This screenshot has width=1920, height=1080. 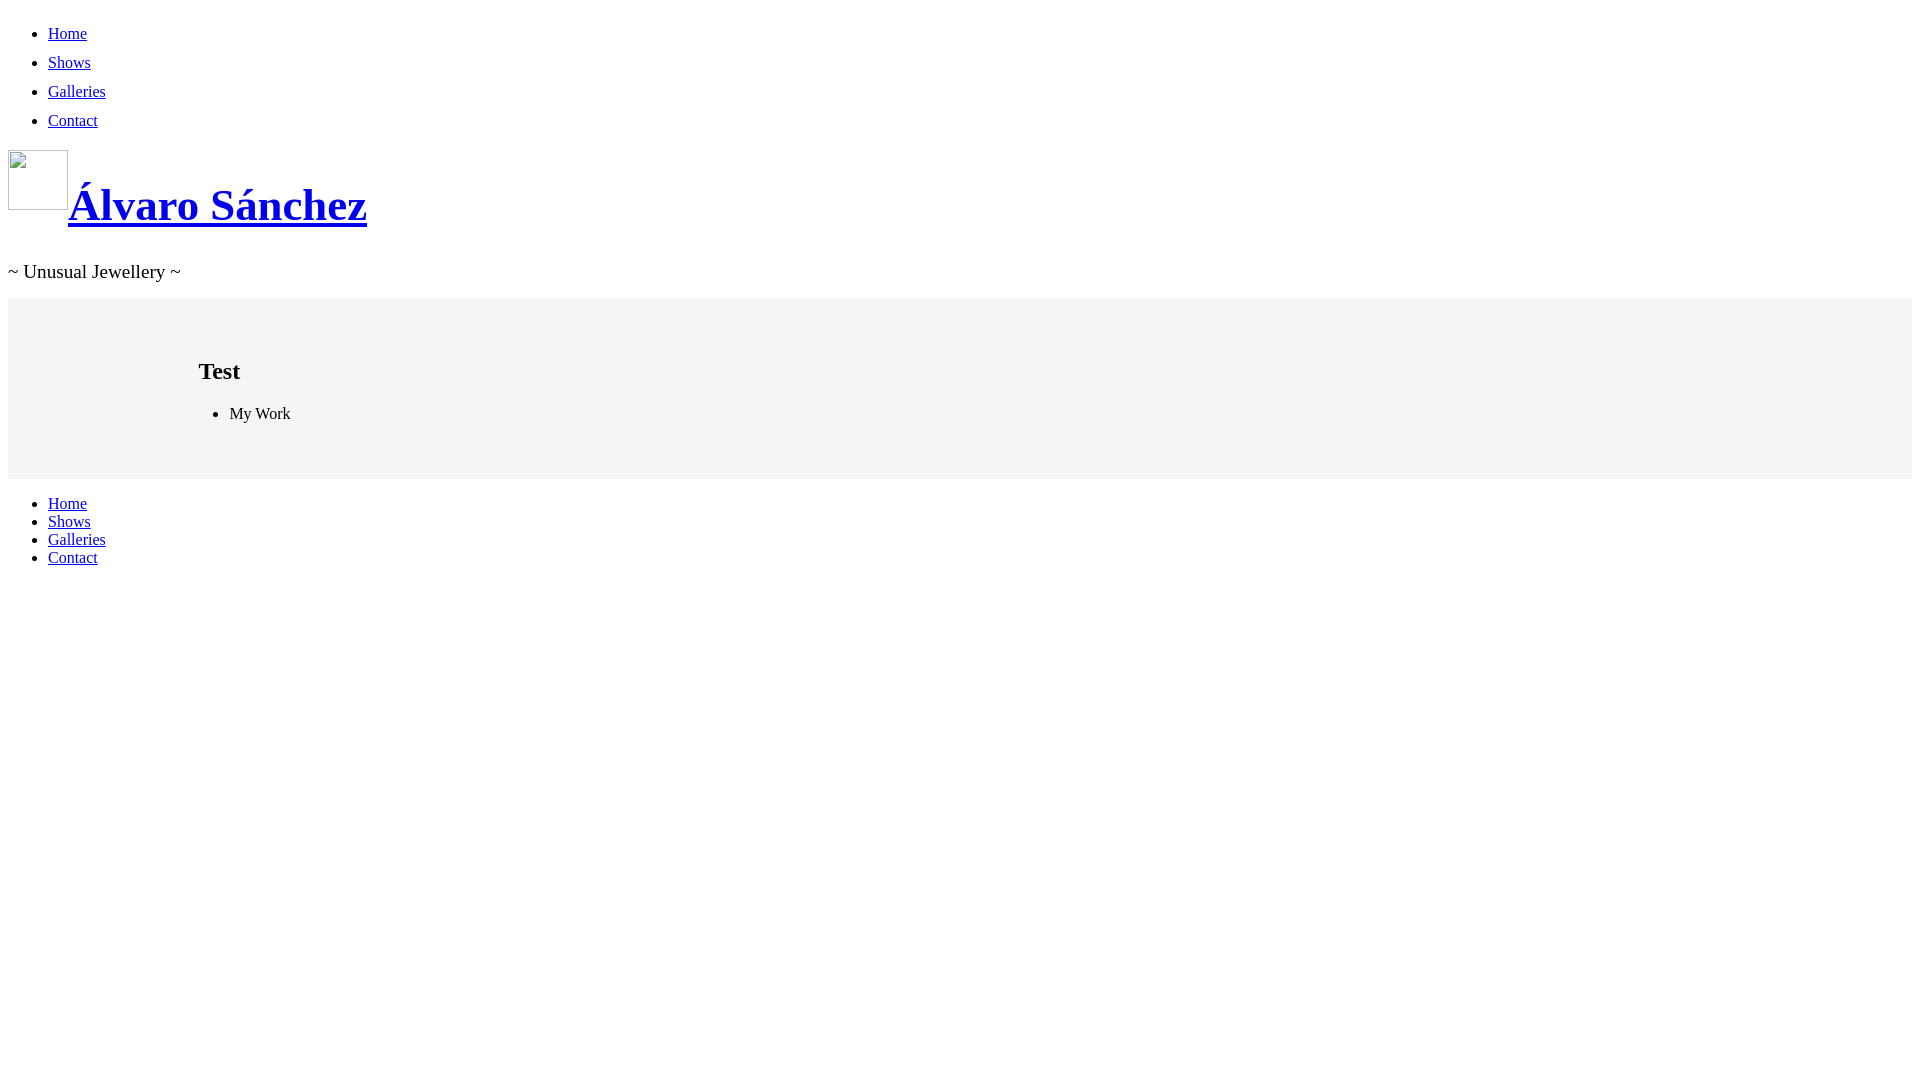 I want to click on Home, so click(x=68, y=34).